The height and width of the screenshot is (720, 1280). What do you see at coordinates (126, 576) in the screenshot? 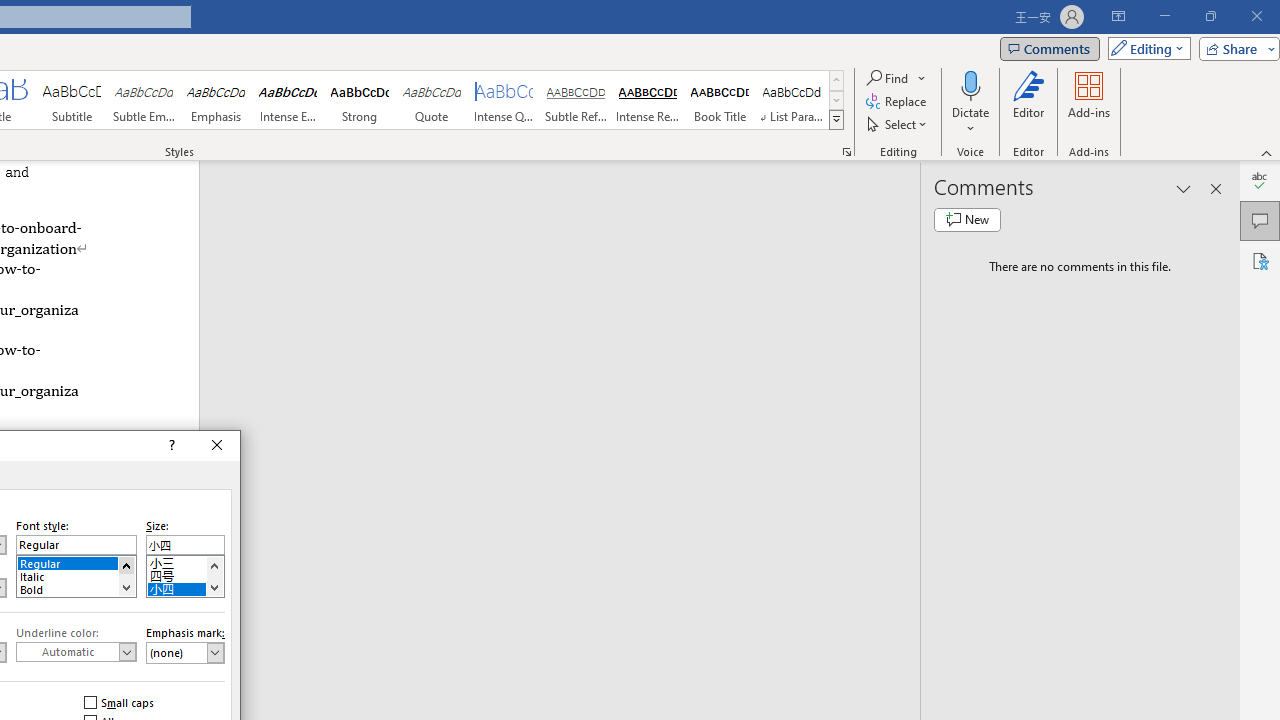
I see `AutomationID: 1795` at bounding box center [126, 576].